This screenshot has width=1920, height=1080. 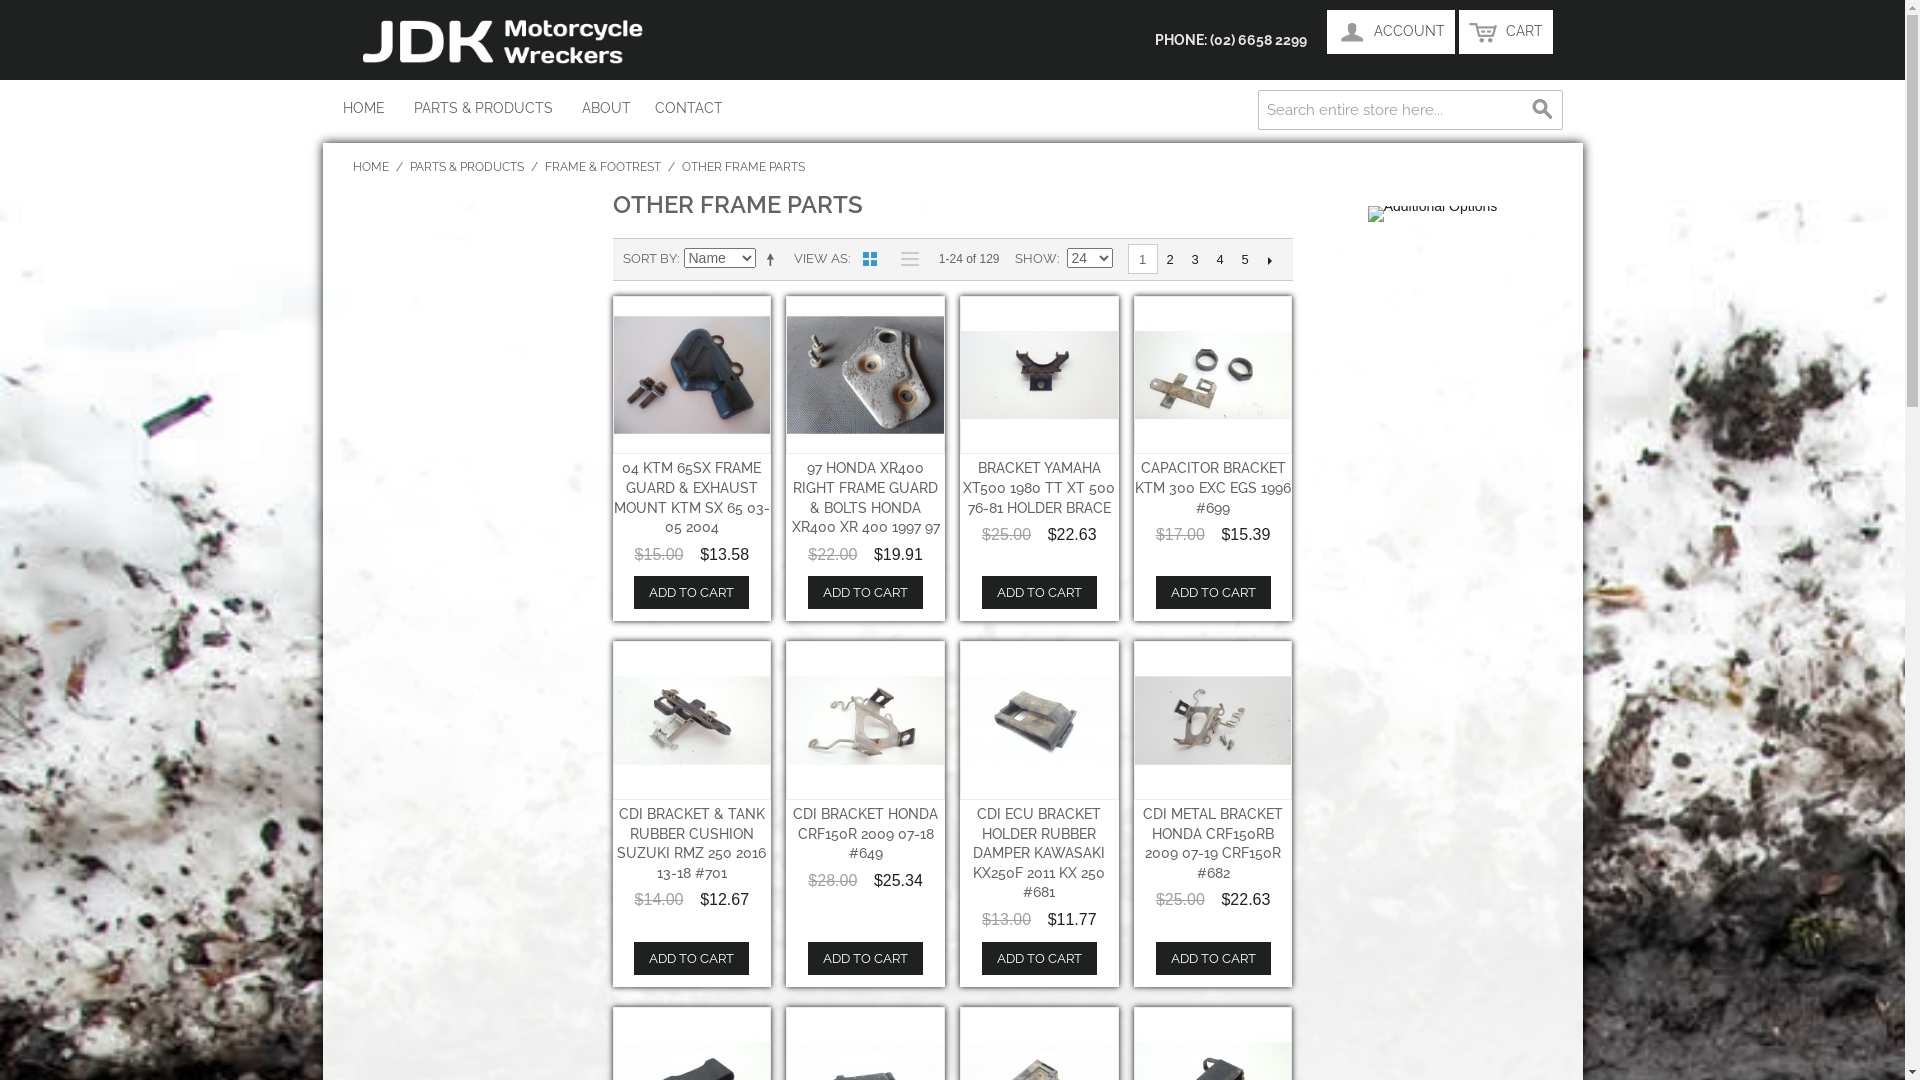 I want to click on ADD TO CART, so click(x=692, y=958).